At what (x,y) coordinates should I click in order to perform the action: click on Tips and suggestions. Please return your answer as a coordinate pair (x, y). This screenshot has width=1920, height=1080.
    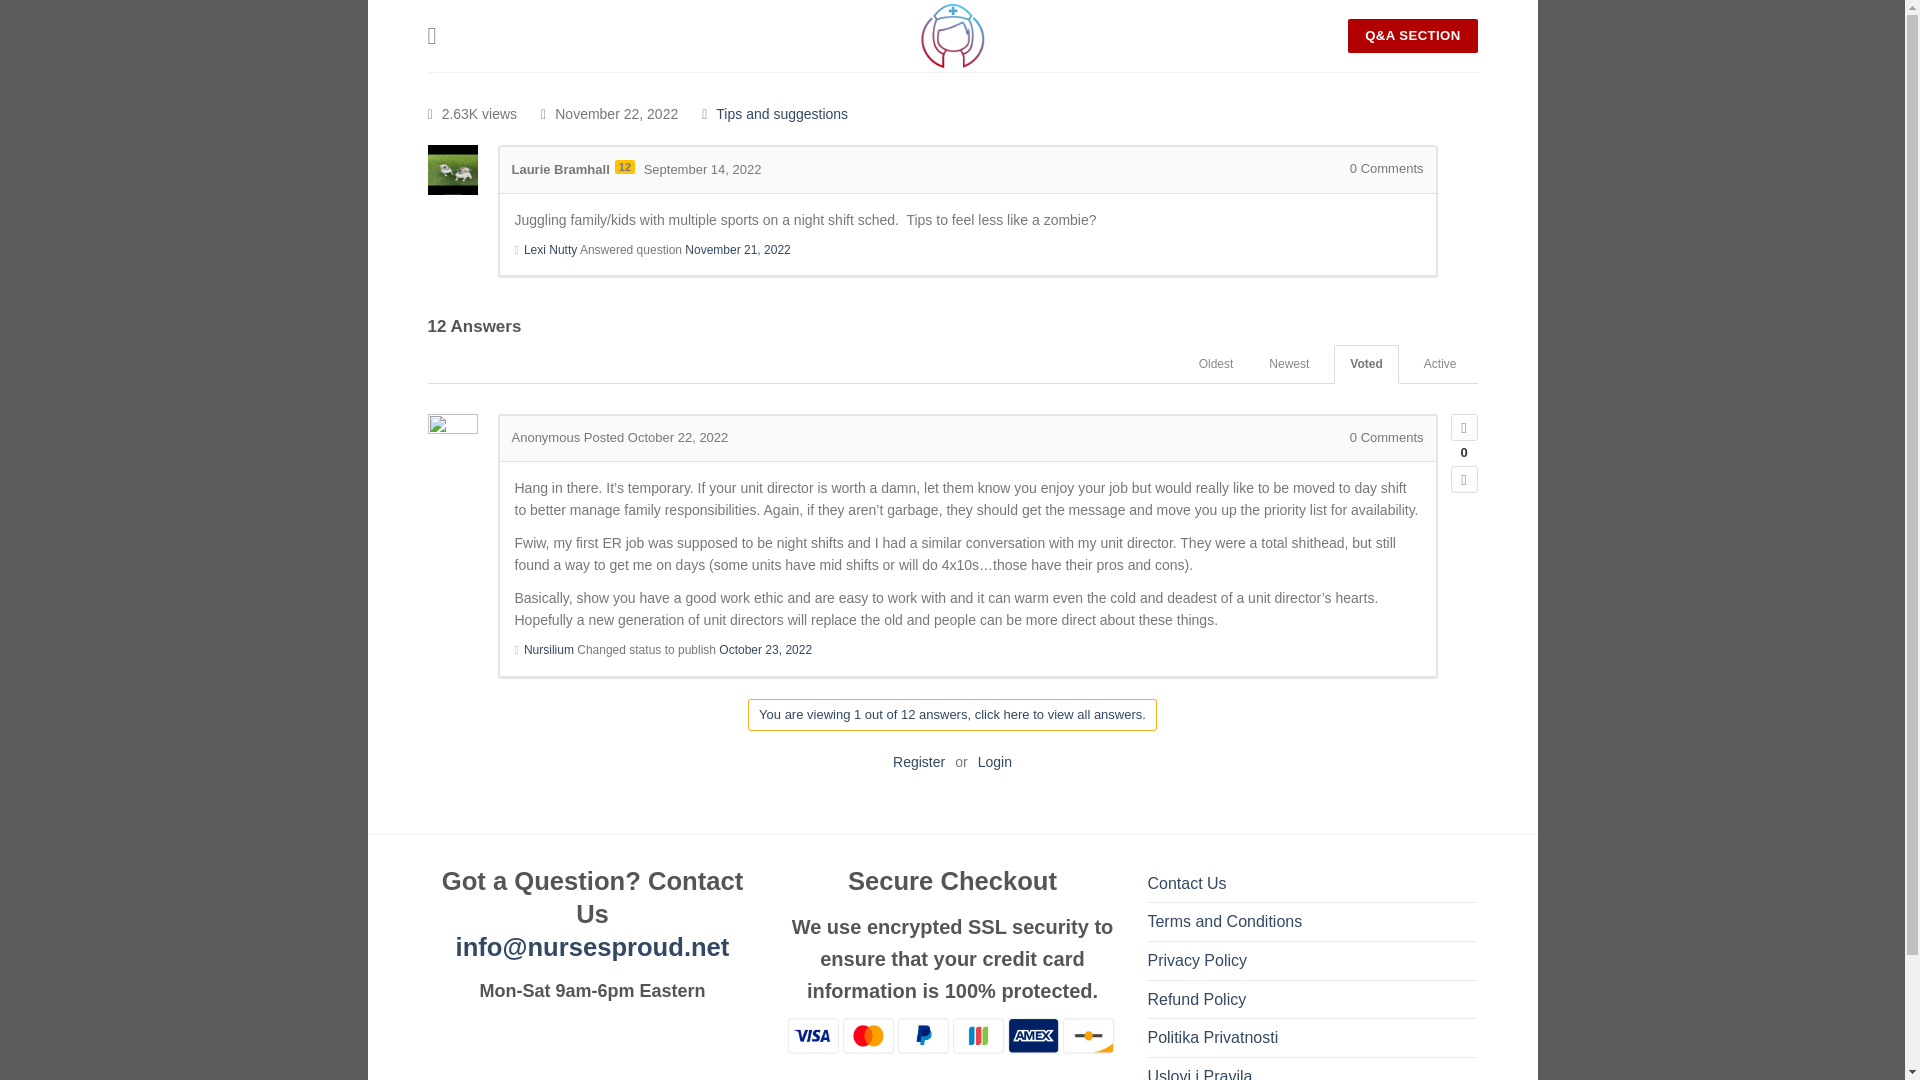
    Looking at the image, I should click on (782, 114).